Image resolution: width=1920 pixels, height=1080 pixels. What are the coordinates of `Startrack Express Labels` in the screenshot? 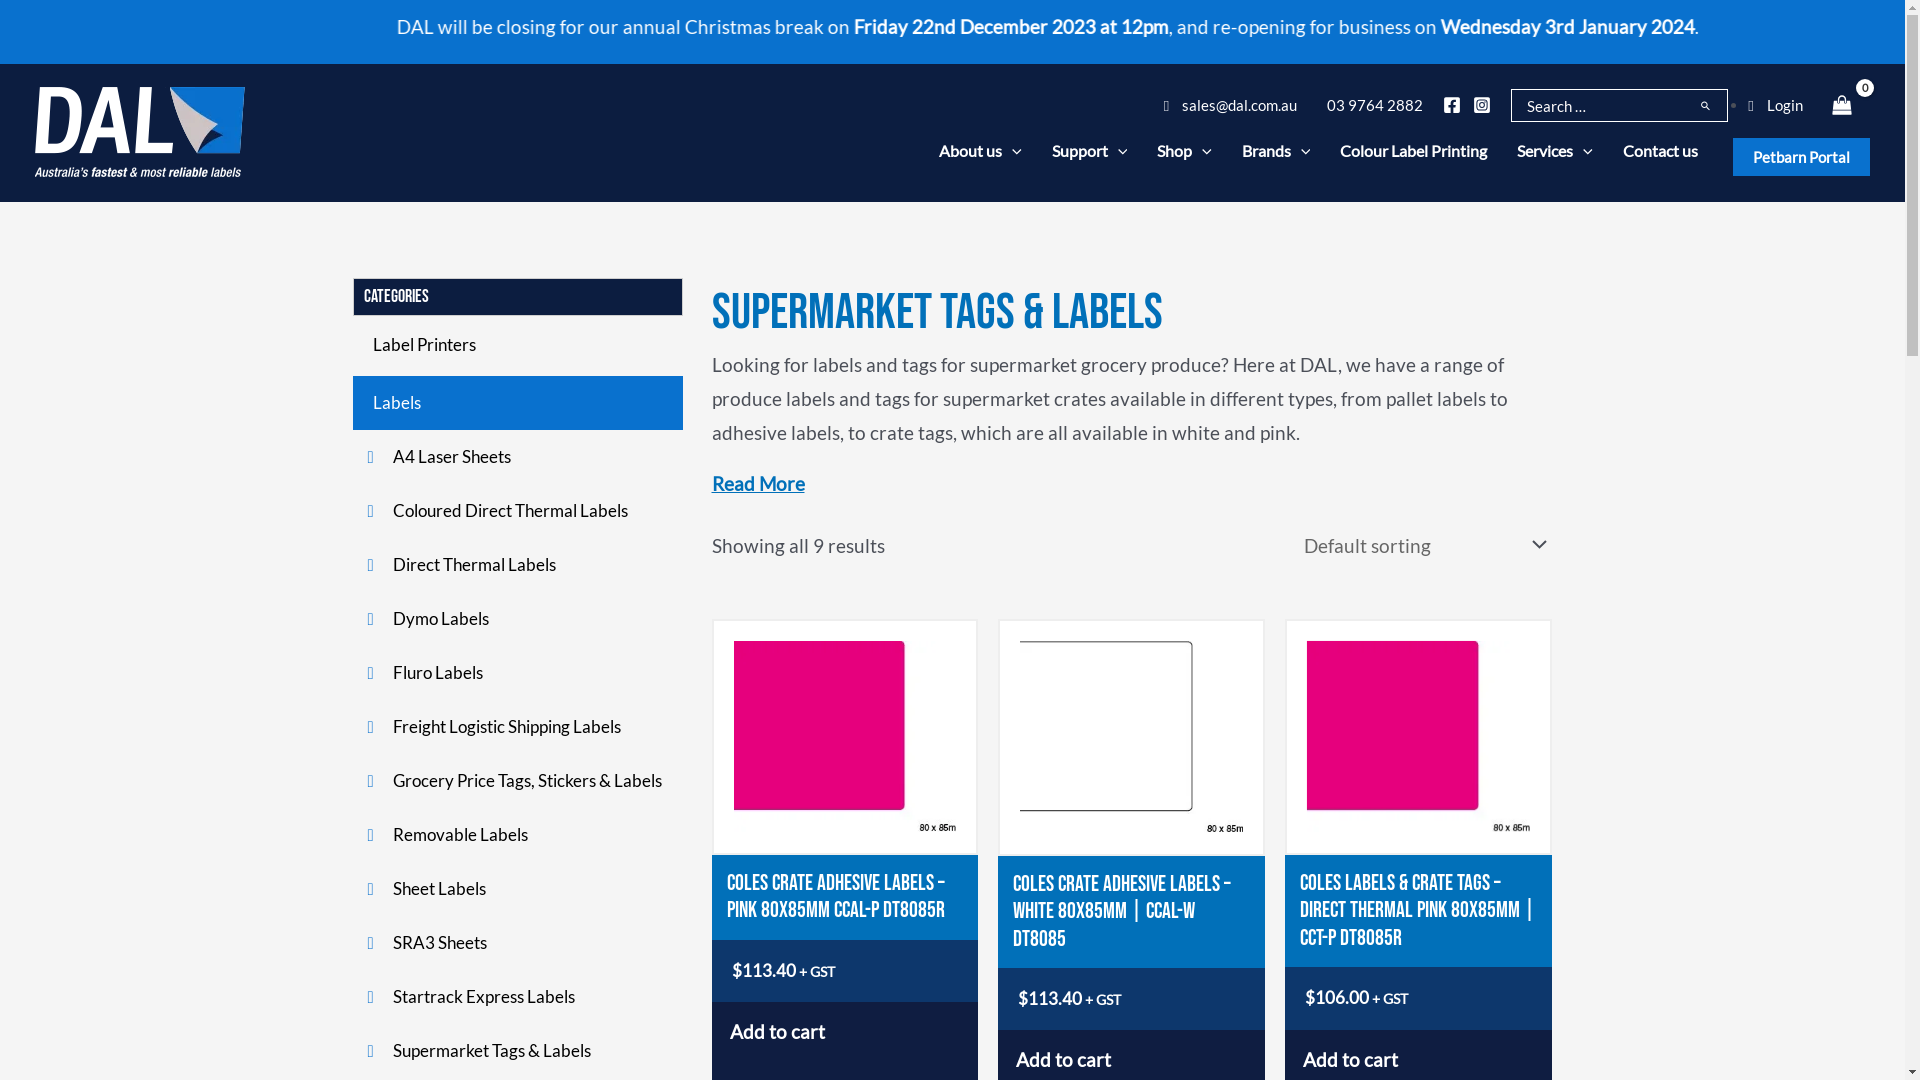 It's located at (517, 997).